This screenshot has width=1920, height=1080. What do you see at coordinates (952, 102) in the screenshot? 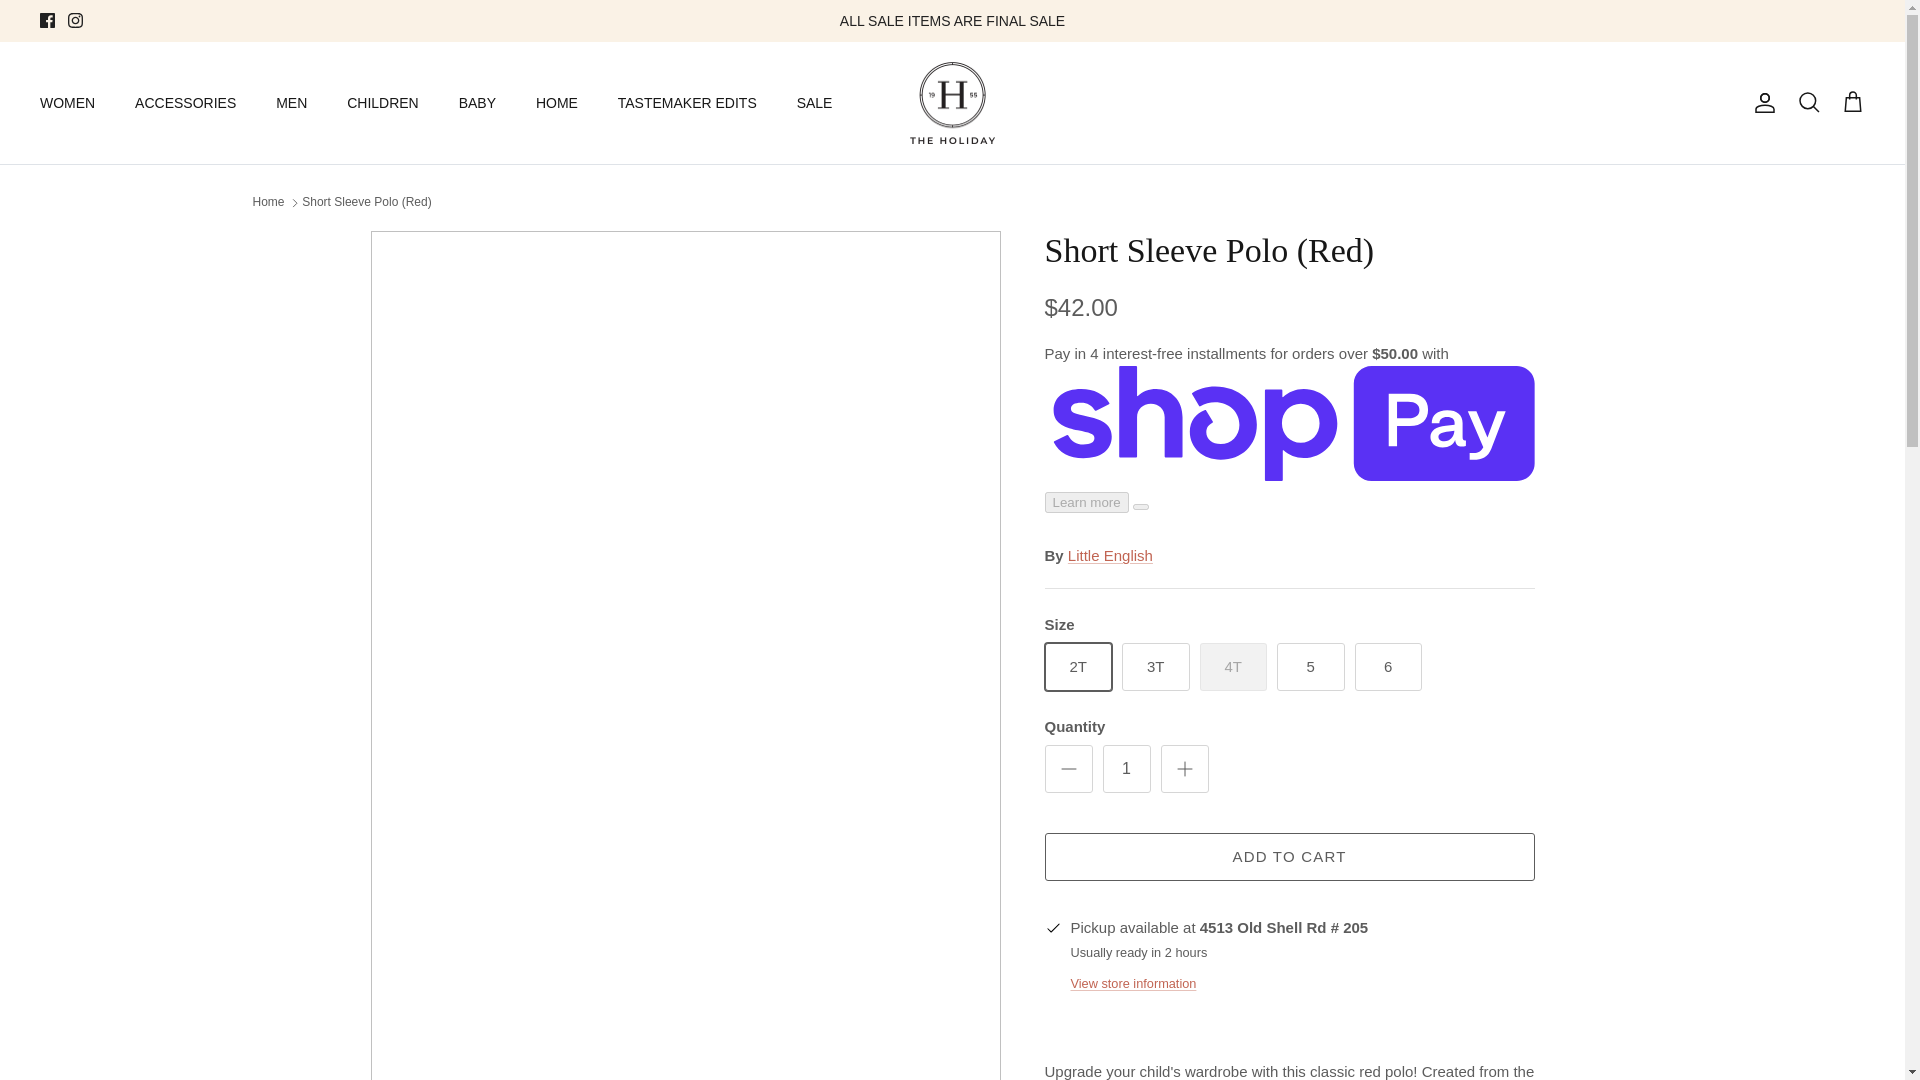
I see `Shop the Holiday` at bounding box center [952, 102].